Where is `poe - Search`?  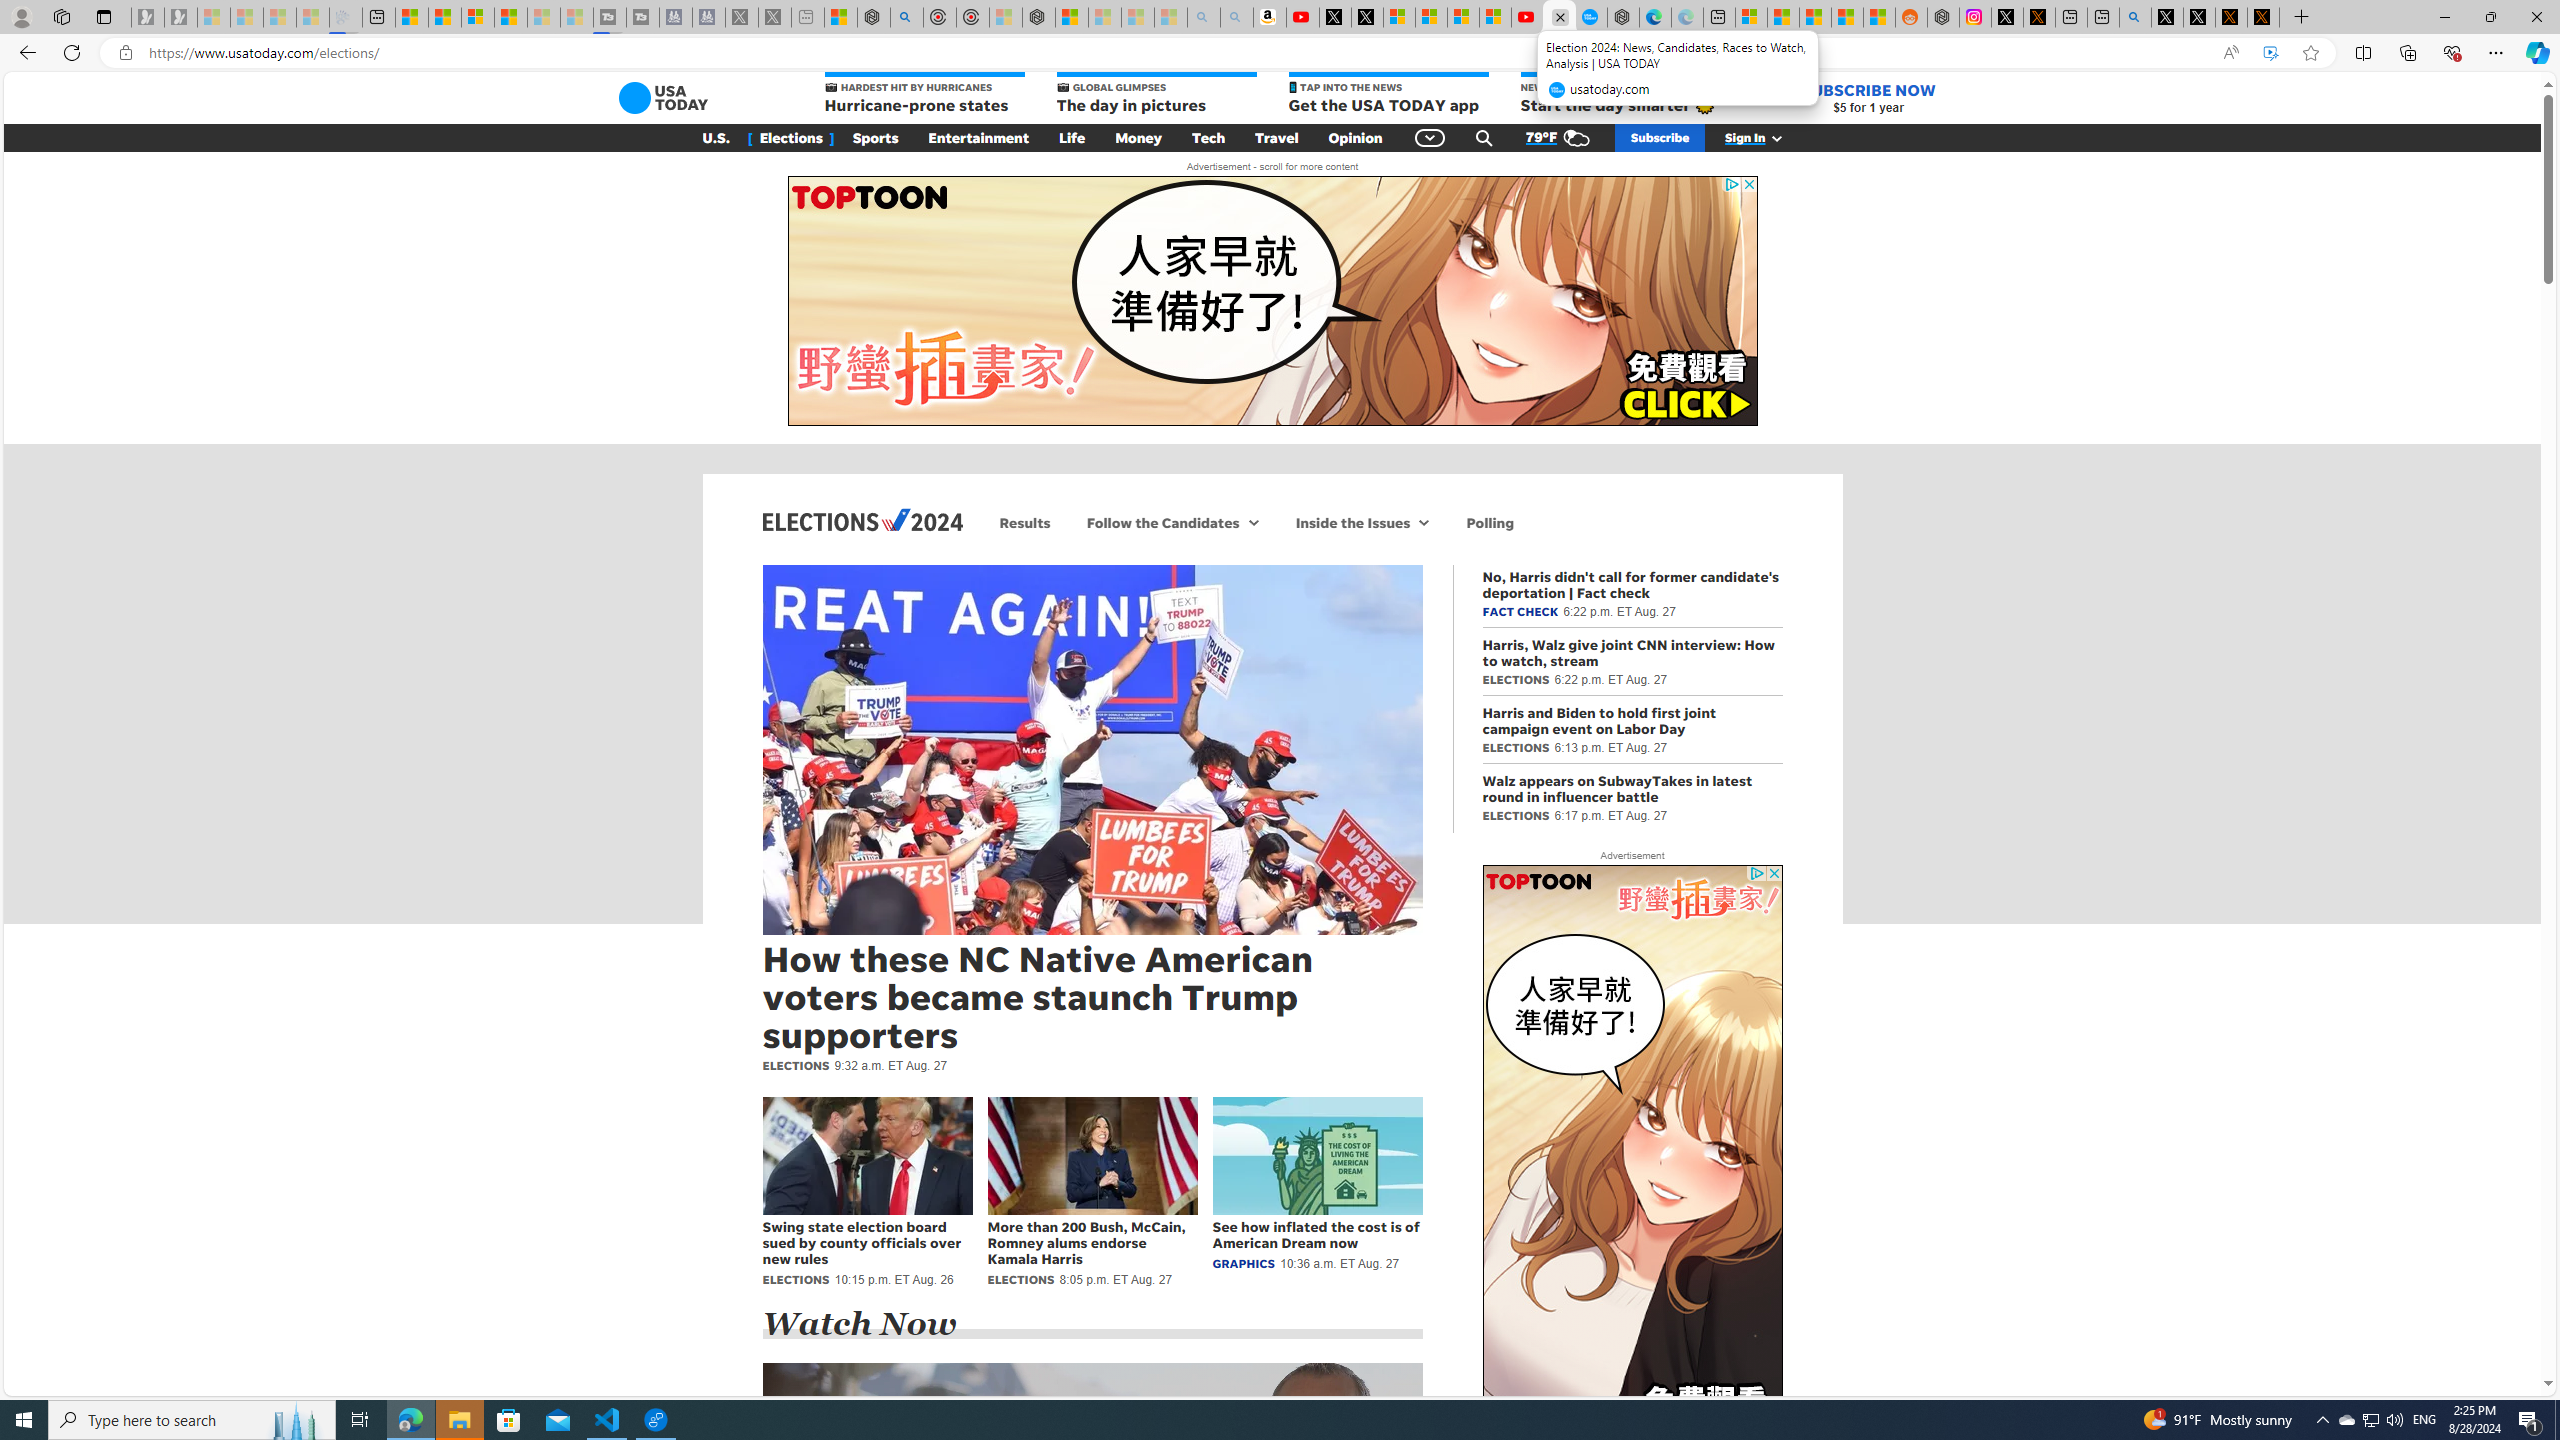 poe - Search is located at coordinates (907, 17).